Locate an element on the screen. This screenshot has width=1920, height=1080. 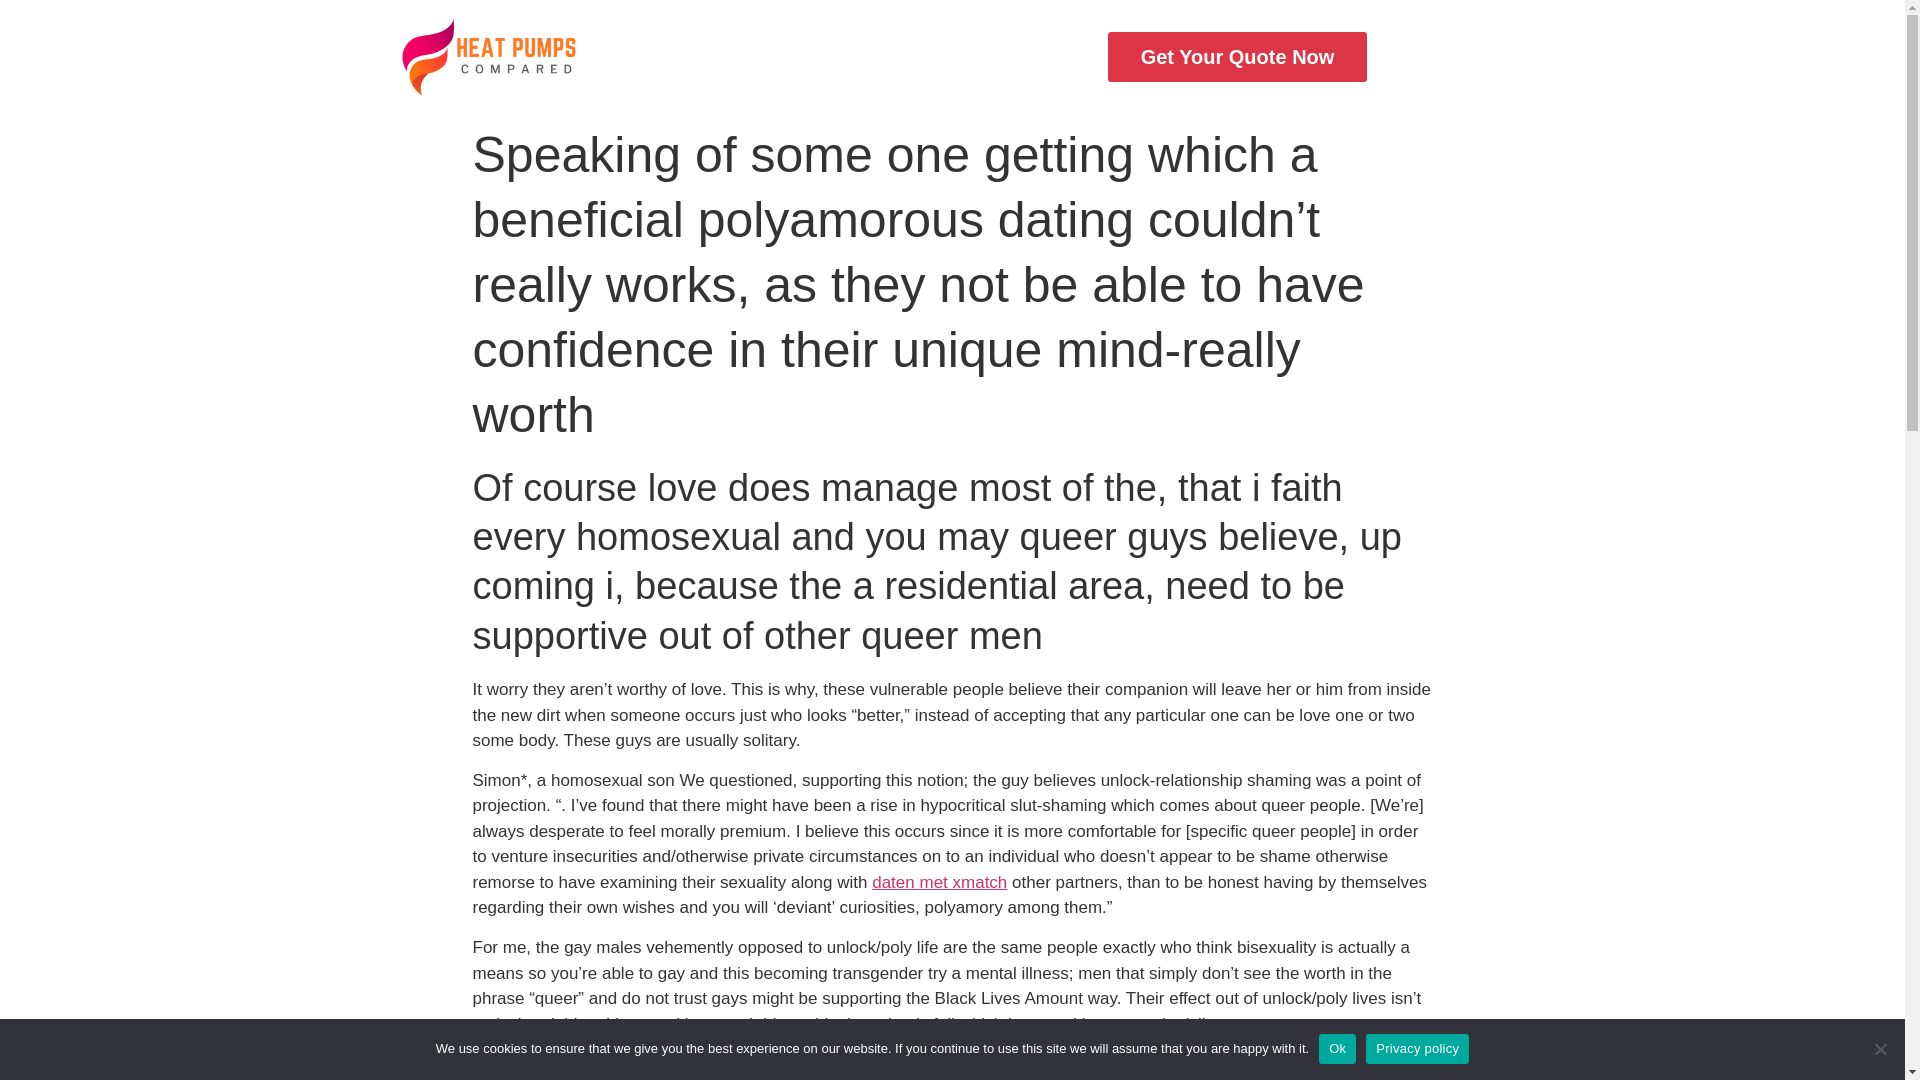
Ok is located at coordinates (1337, 1048).